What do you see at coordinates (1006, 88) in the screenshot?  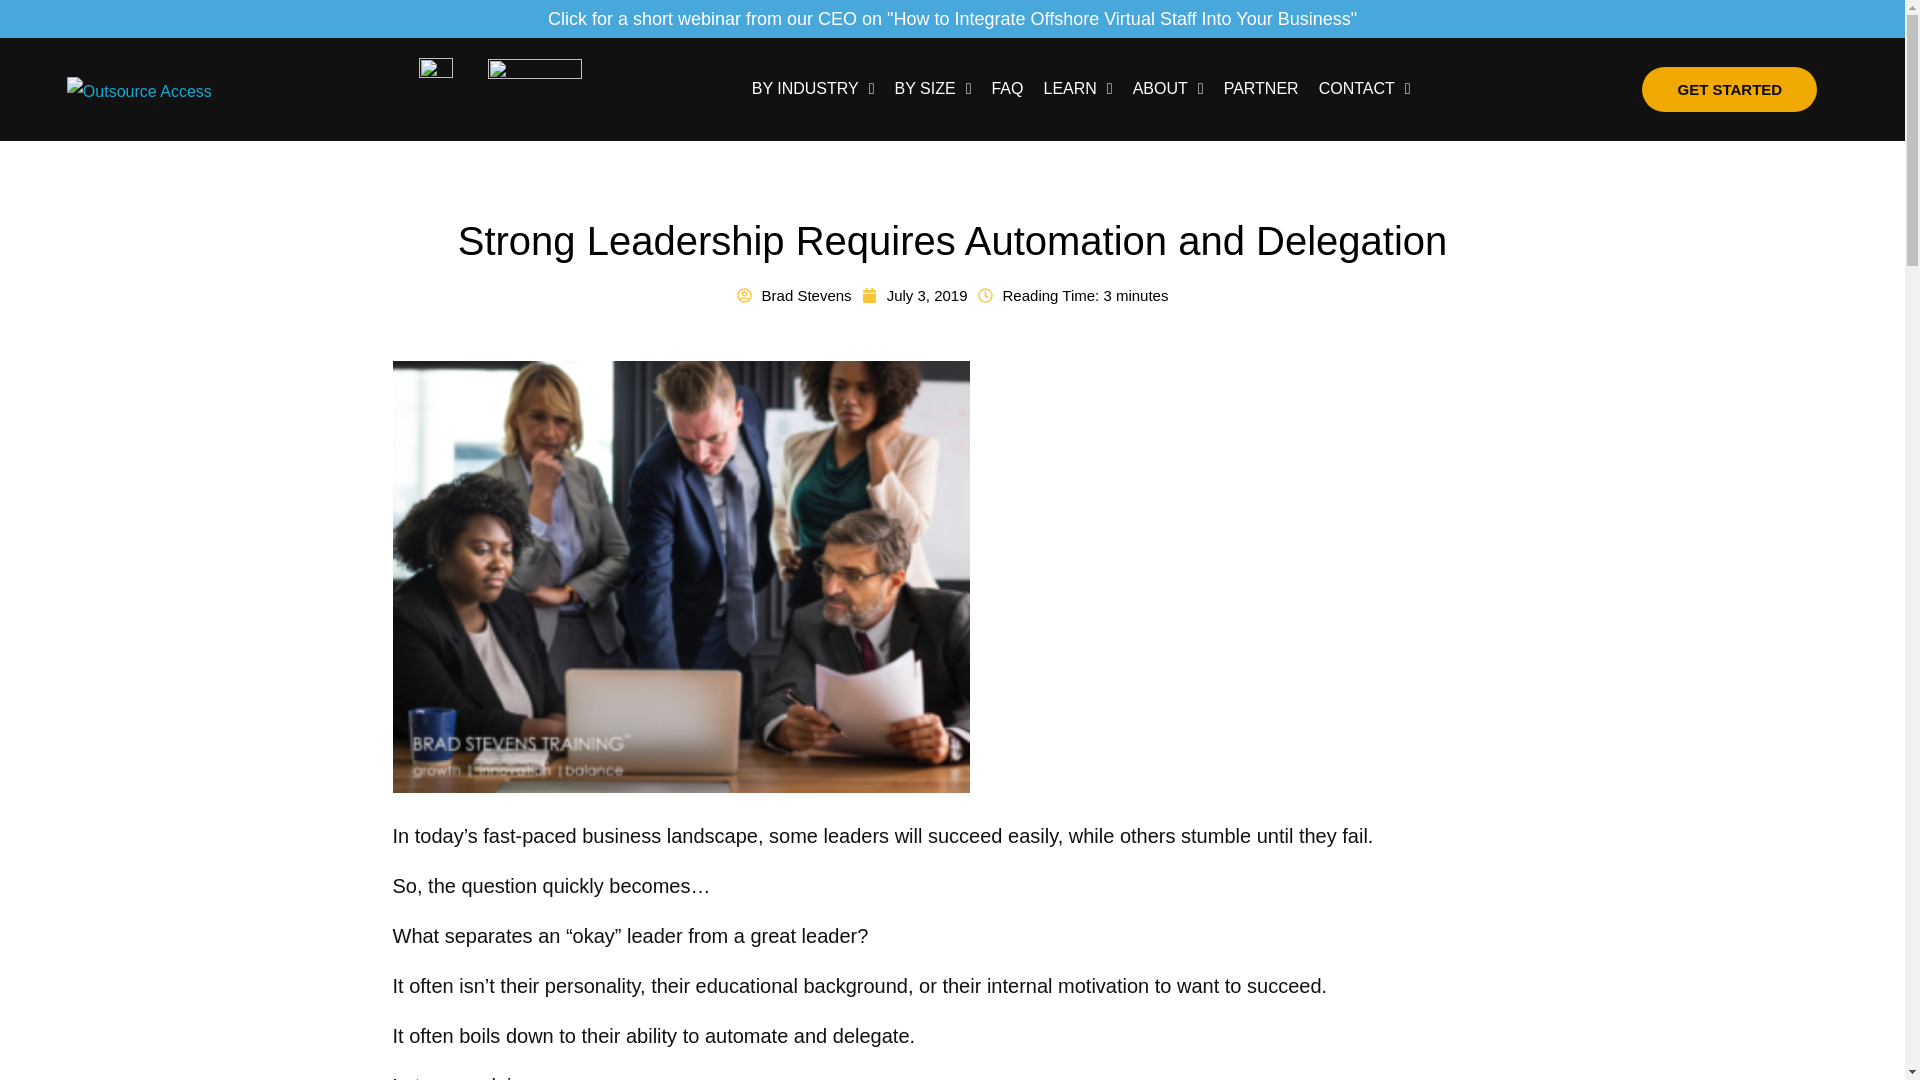 I see `FAQ` at bounding box center [1006, 88].